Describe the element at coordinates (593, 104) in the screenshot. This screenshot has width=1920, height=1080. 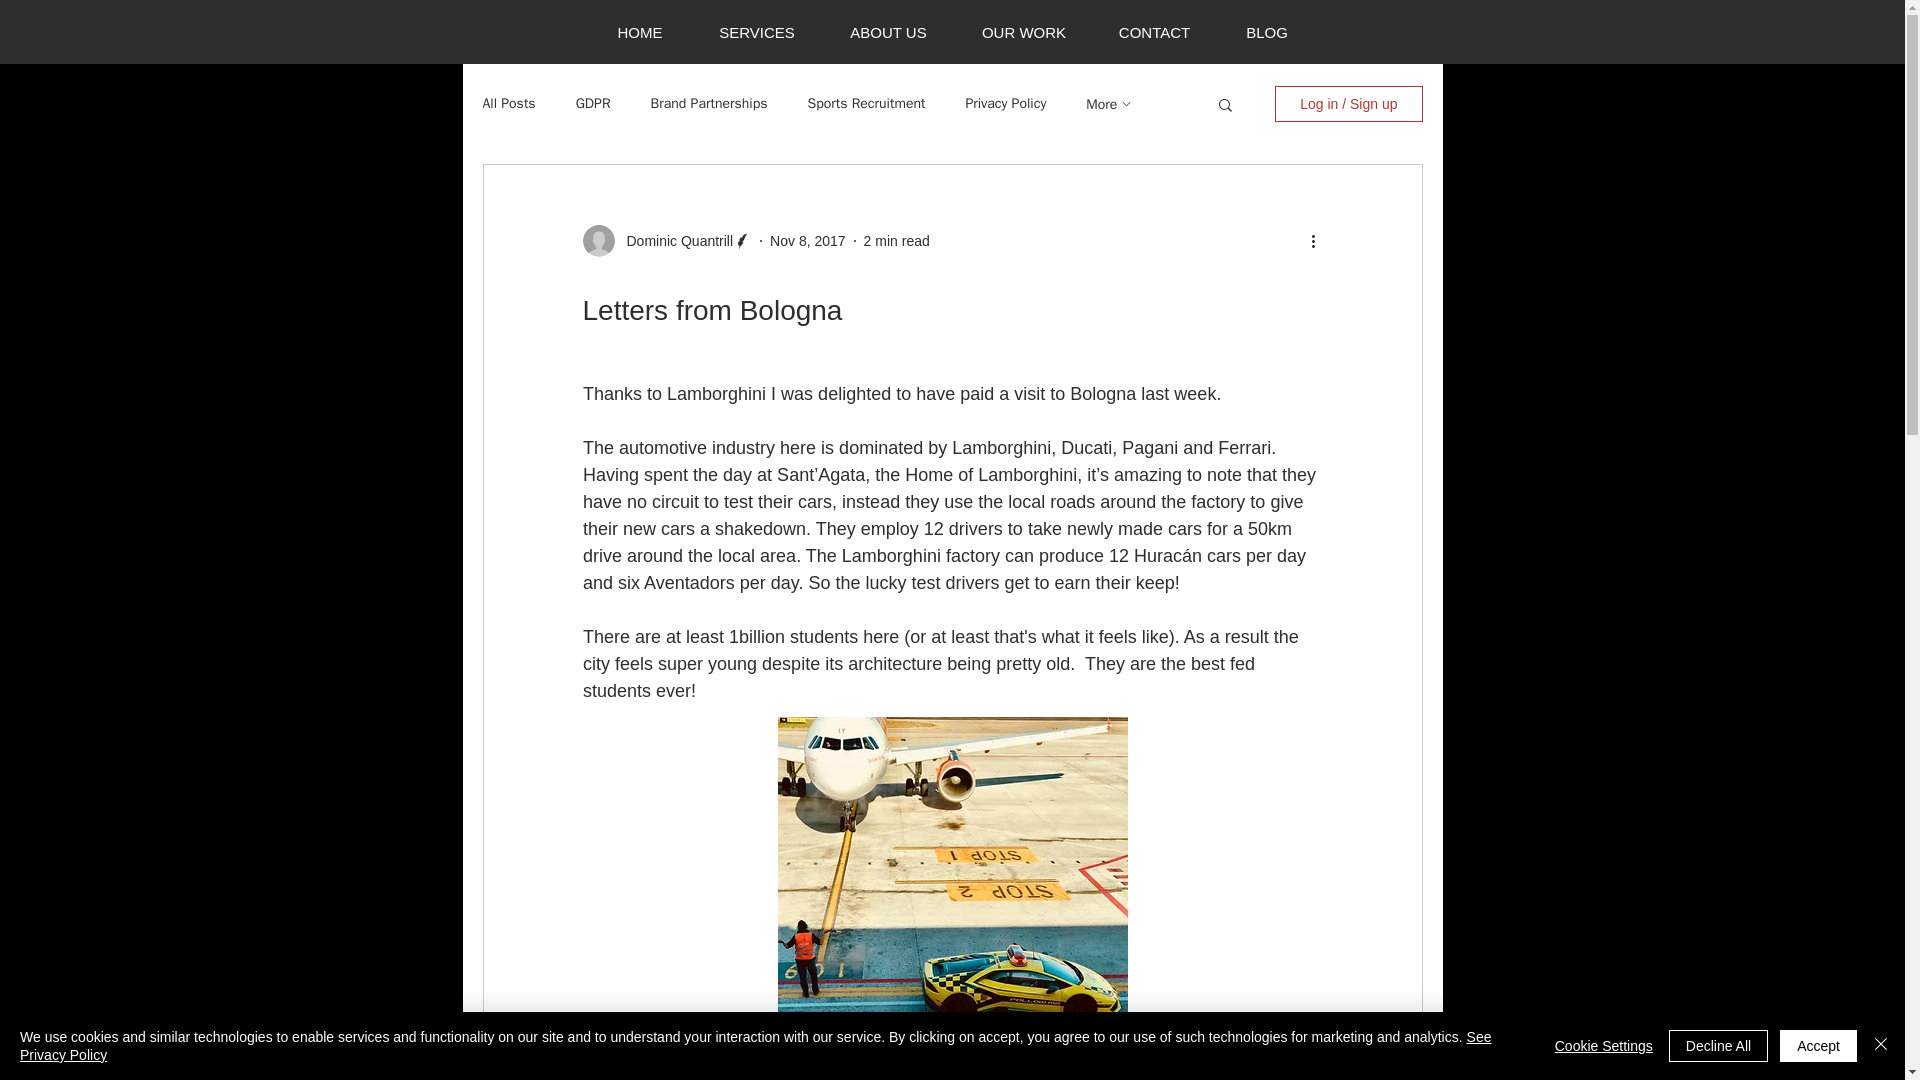
I see `GDPR` at that location.